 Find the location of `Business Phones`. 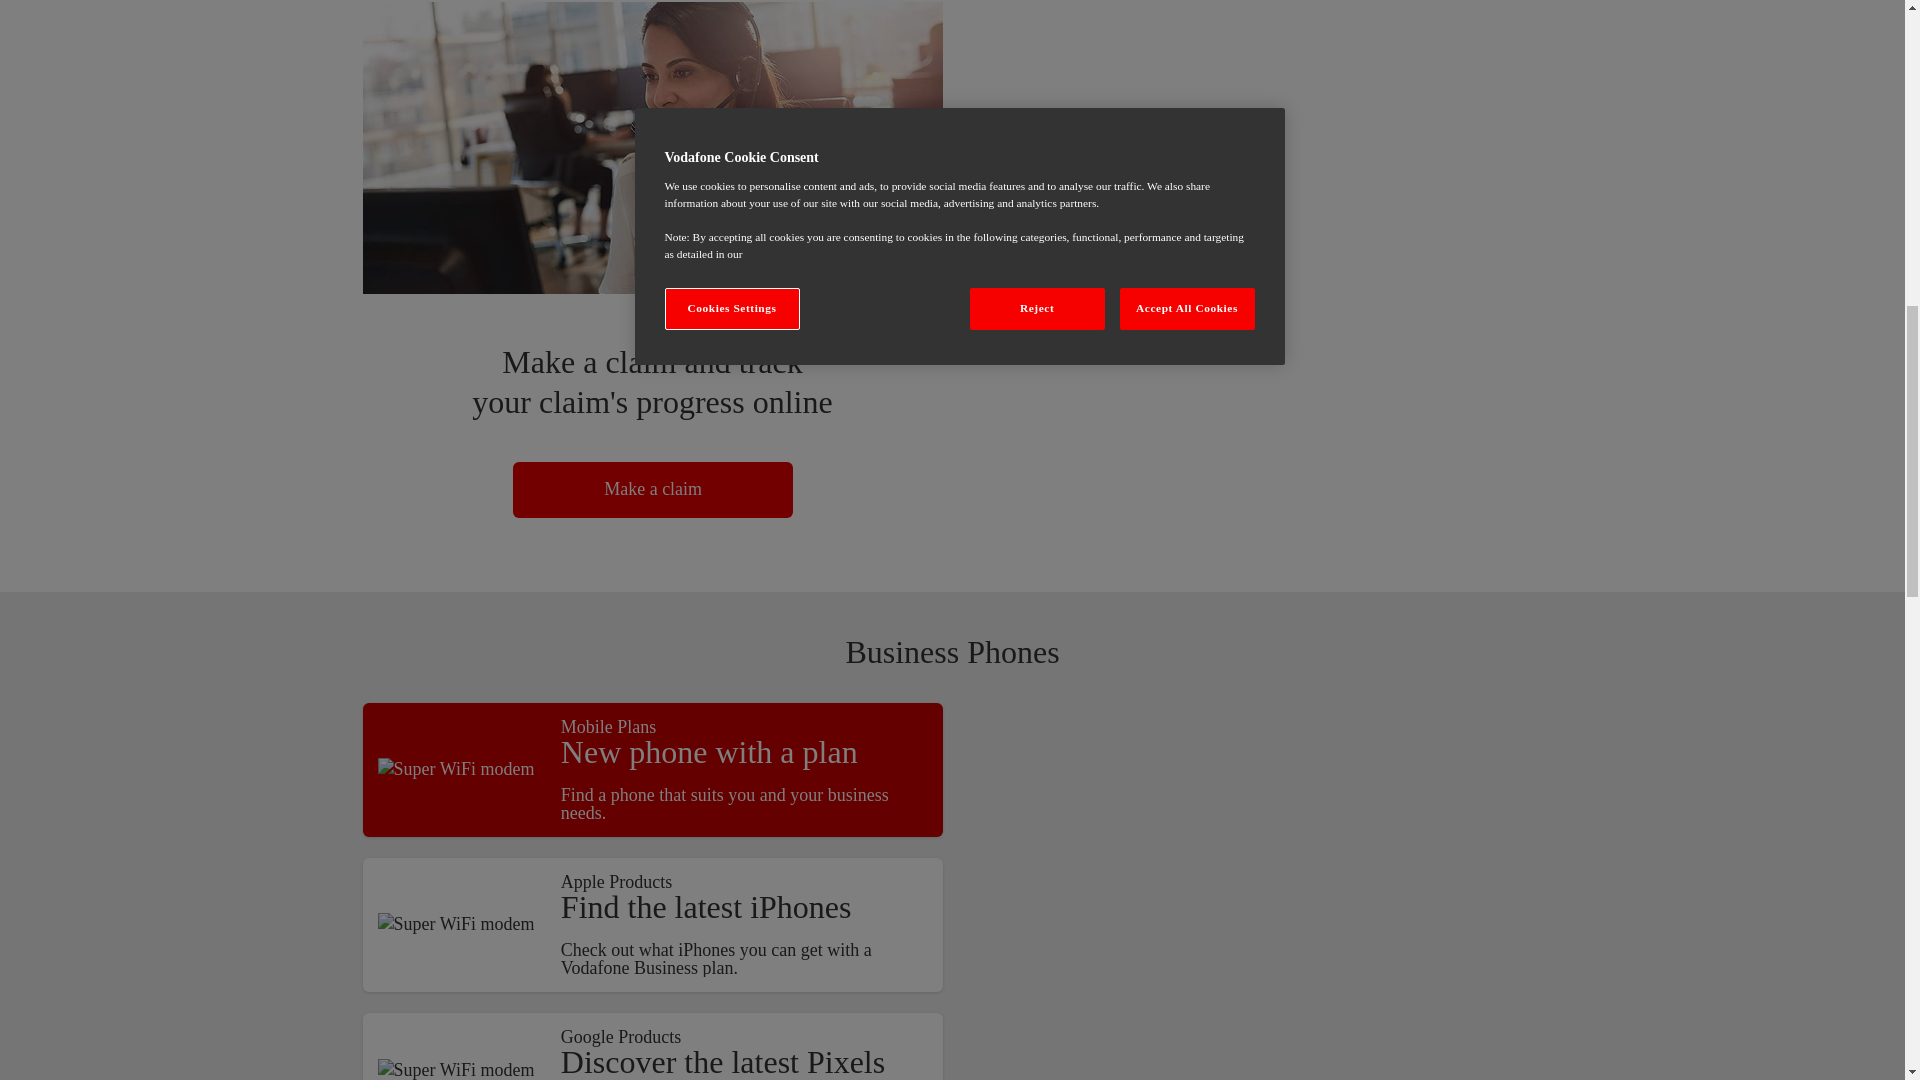

Business Phones is located at coordinates (456, 770).